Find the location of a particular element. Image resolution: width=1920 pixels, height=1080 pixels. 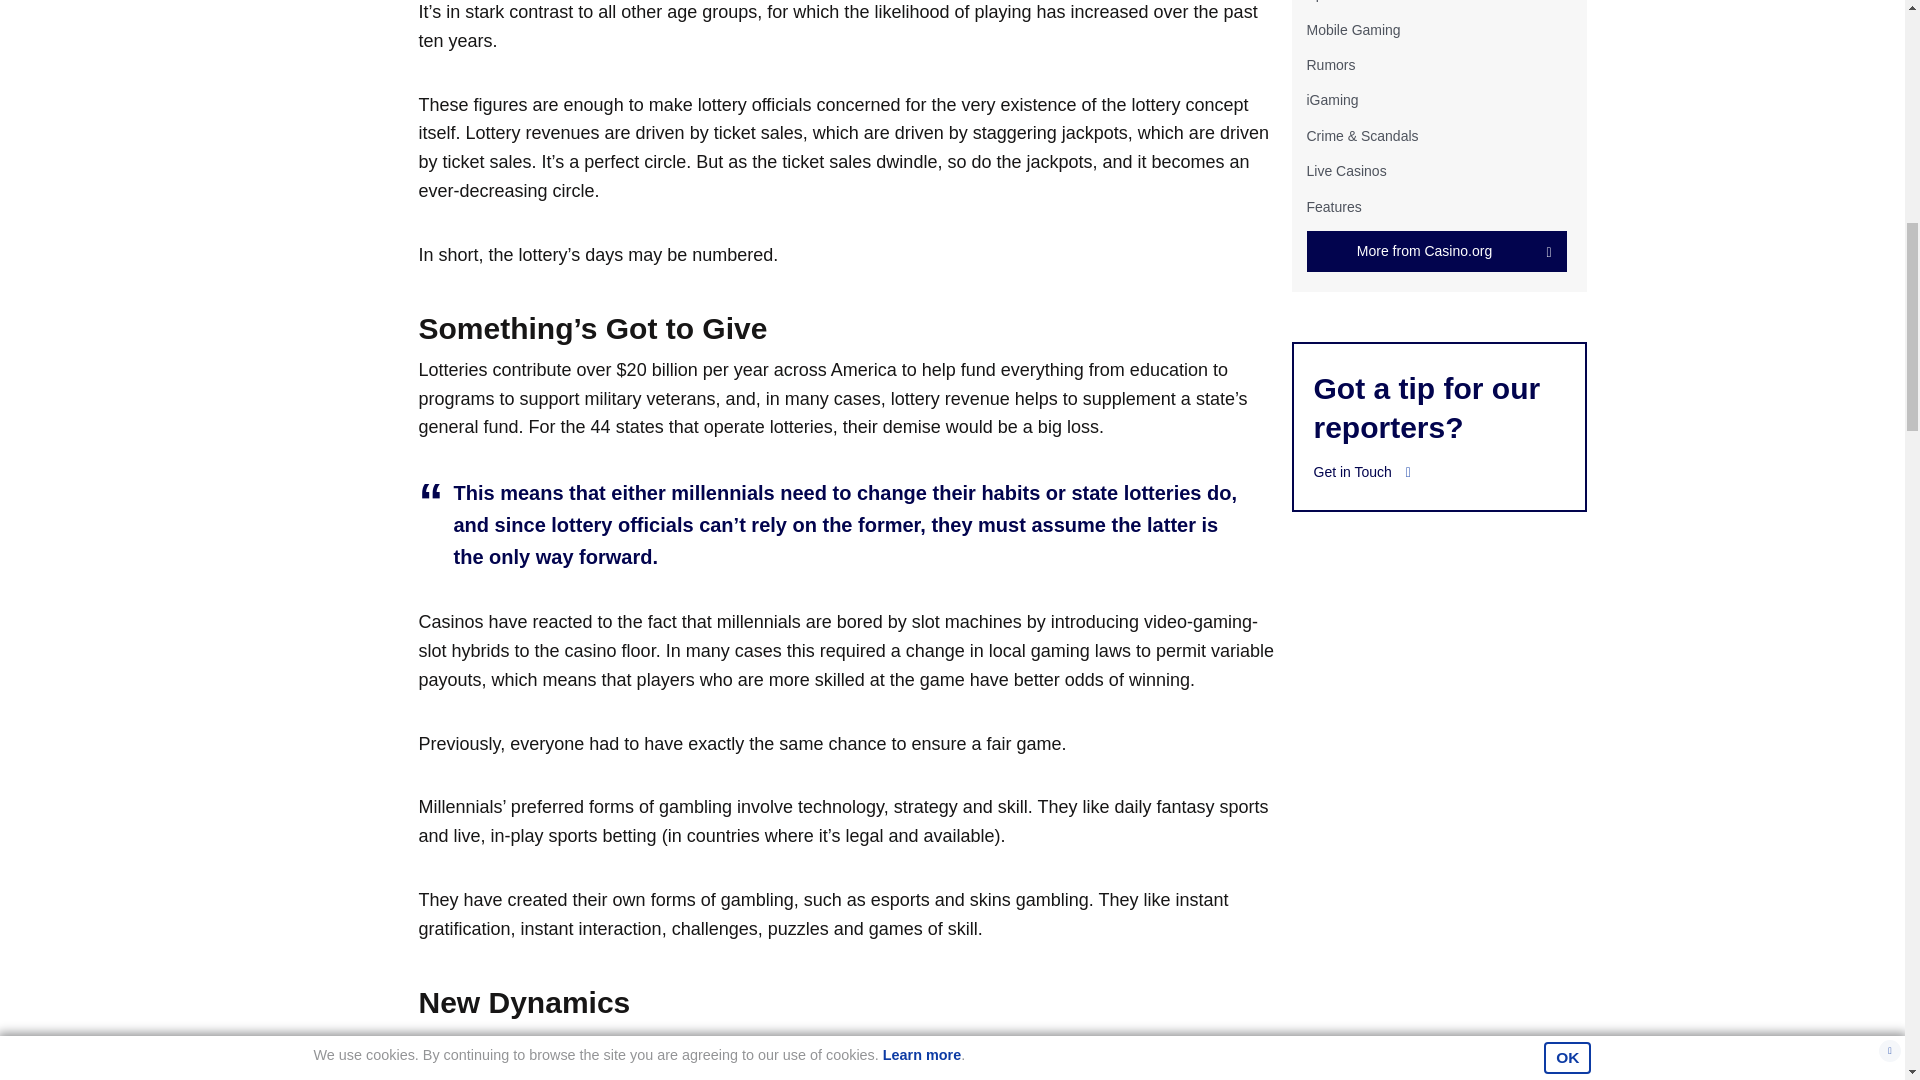

iGaming is located at coordinates (1331, 100).